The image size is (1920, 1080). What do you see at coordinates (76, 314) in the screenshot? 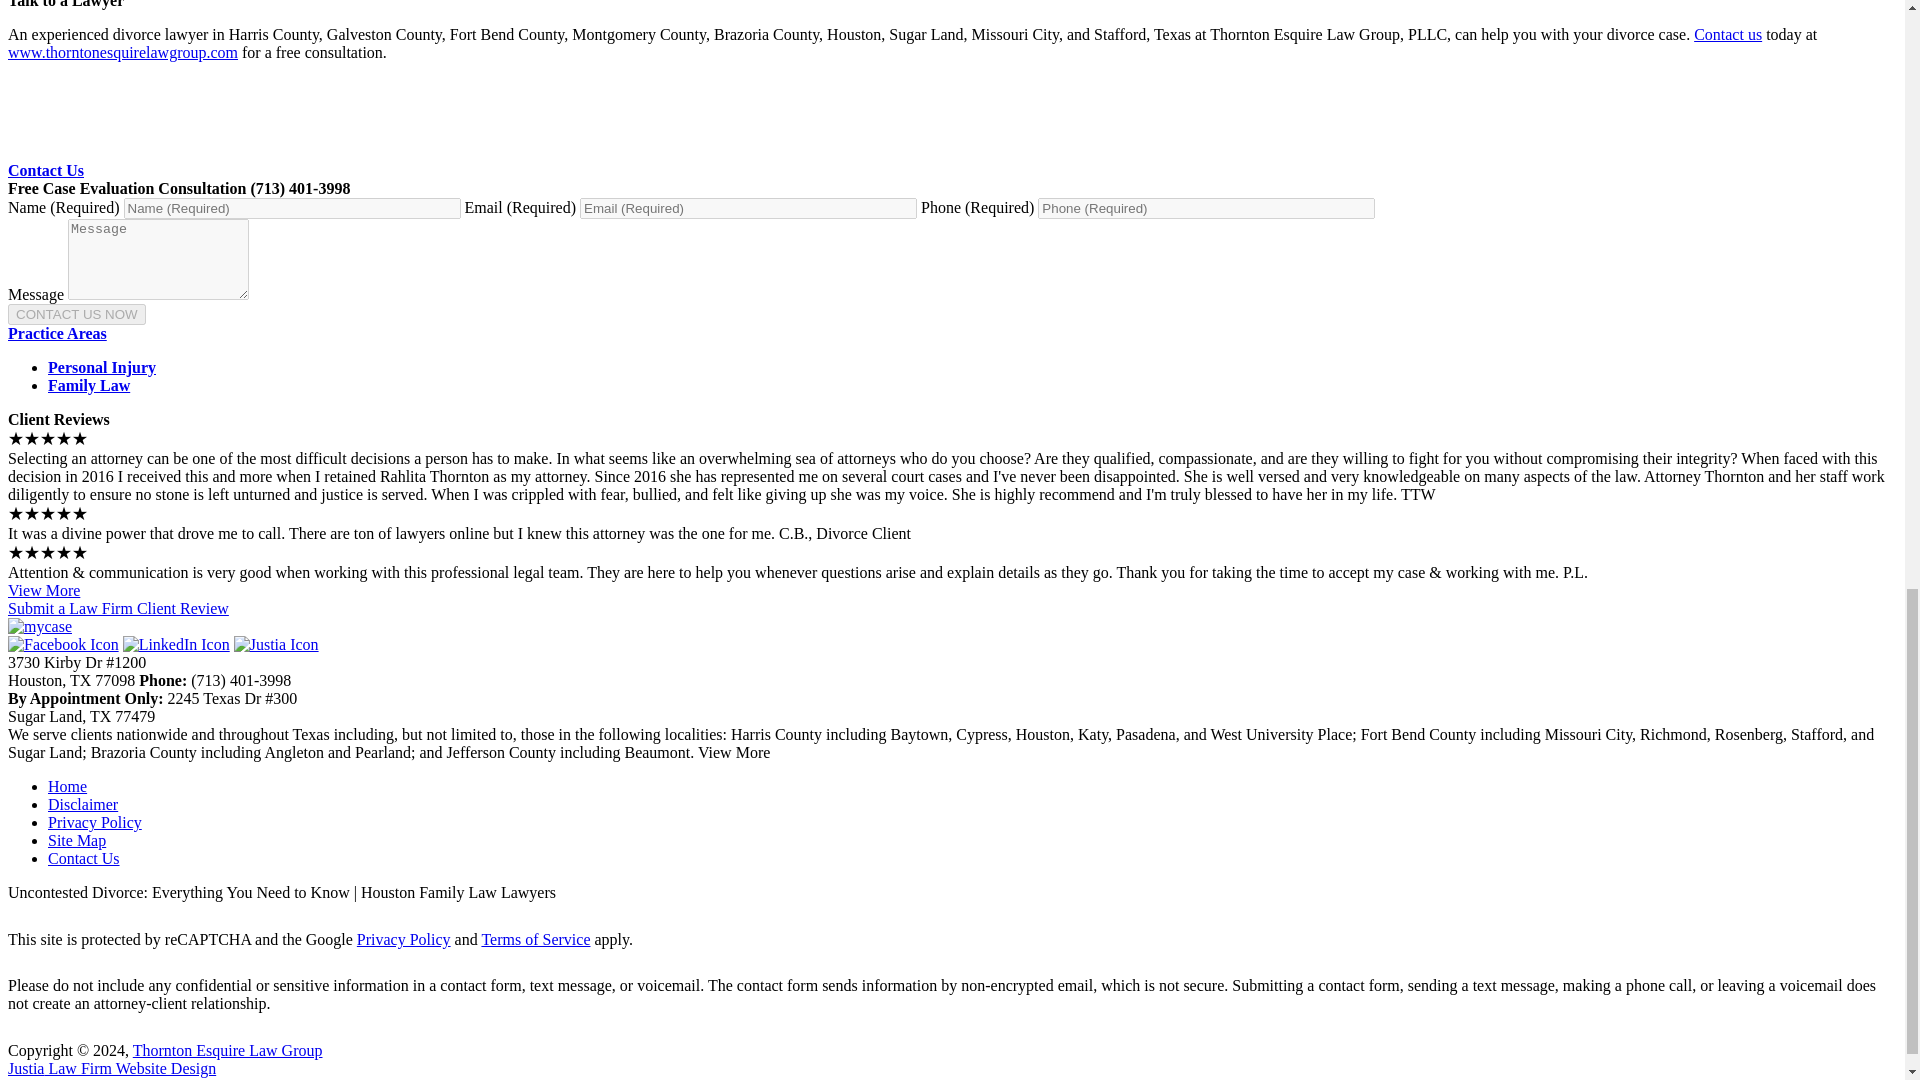
I see `CONTACT US NOW` at bounding box center [76, 314].